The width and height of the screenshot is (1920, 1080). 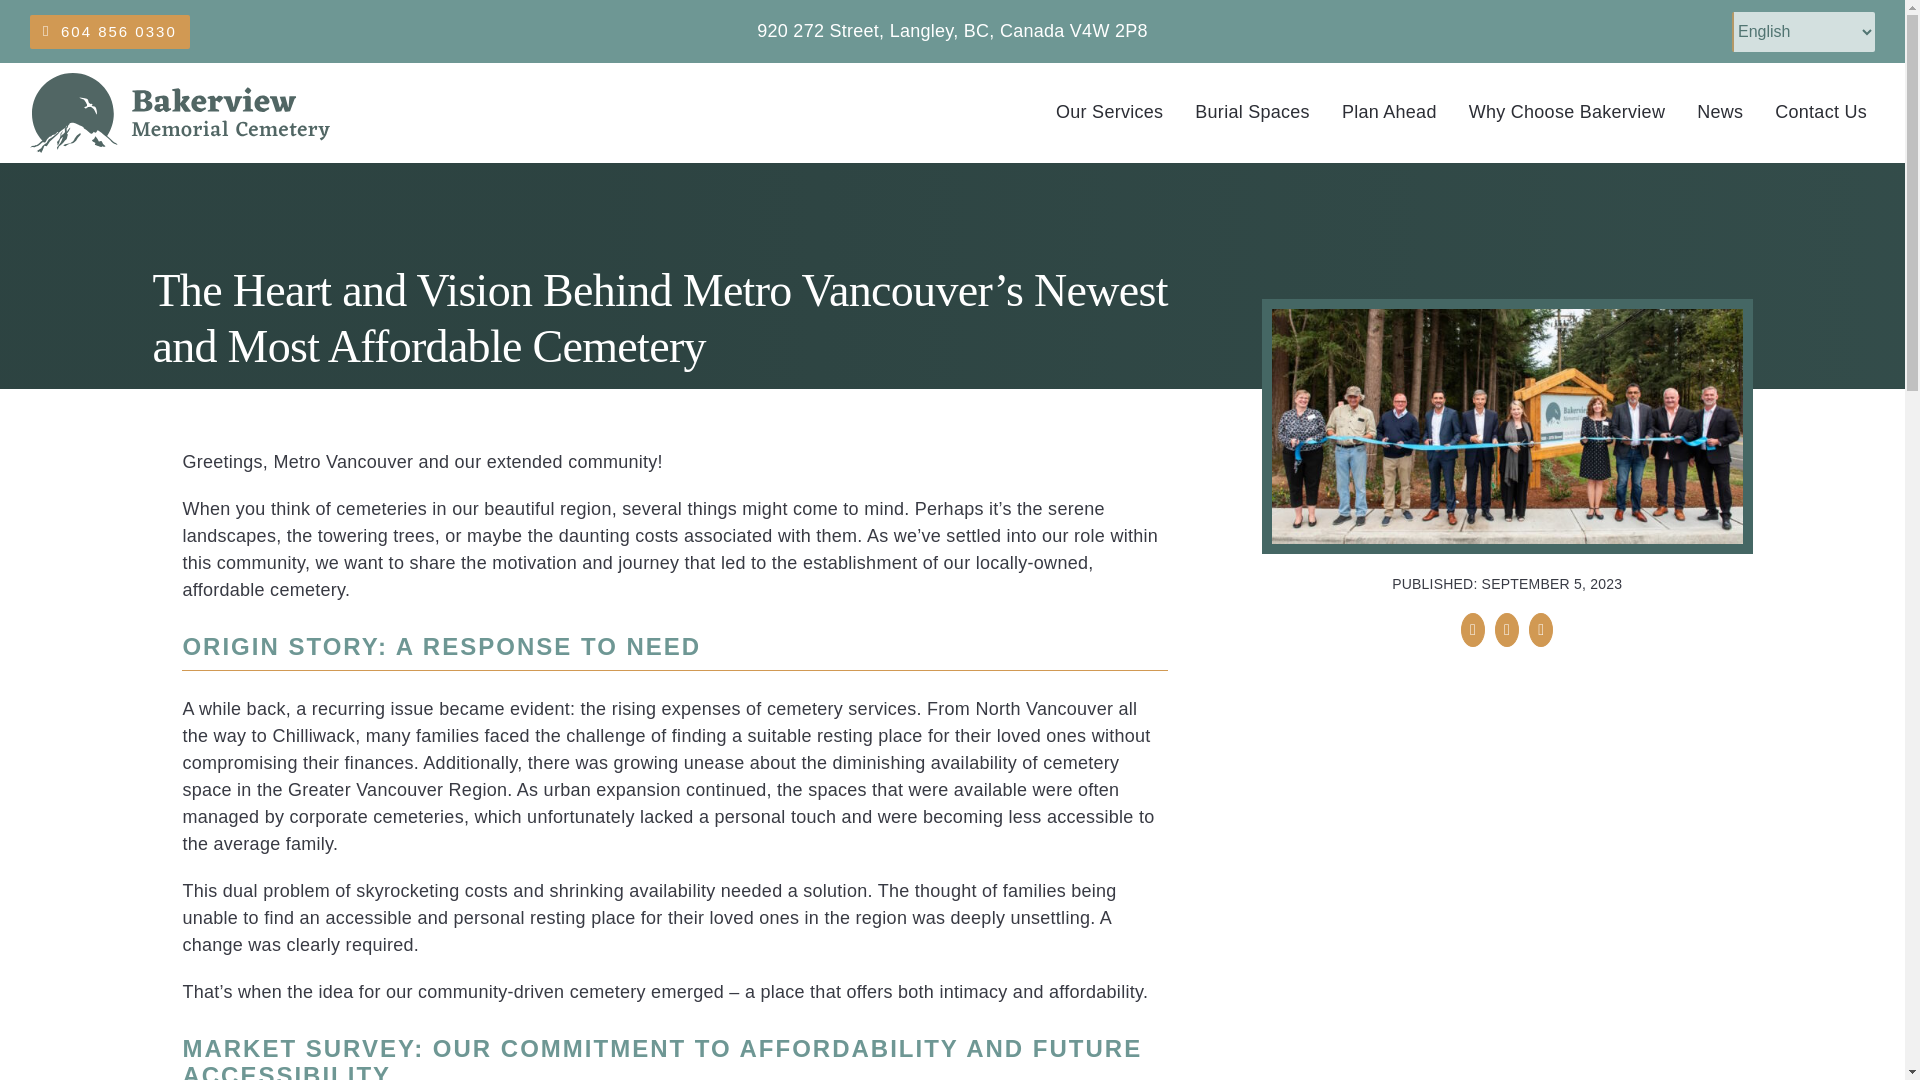 What do you see at coordinates (1110, 113) in the screenshot?
I see `Our Services` at bounding box center [1110, 113].